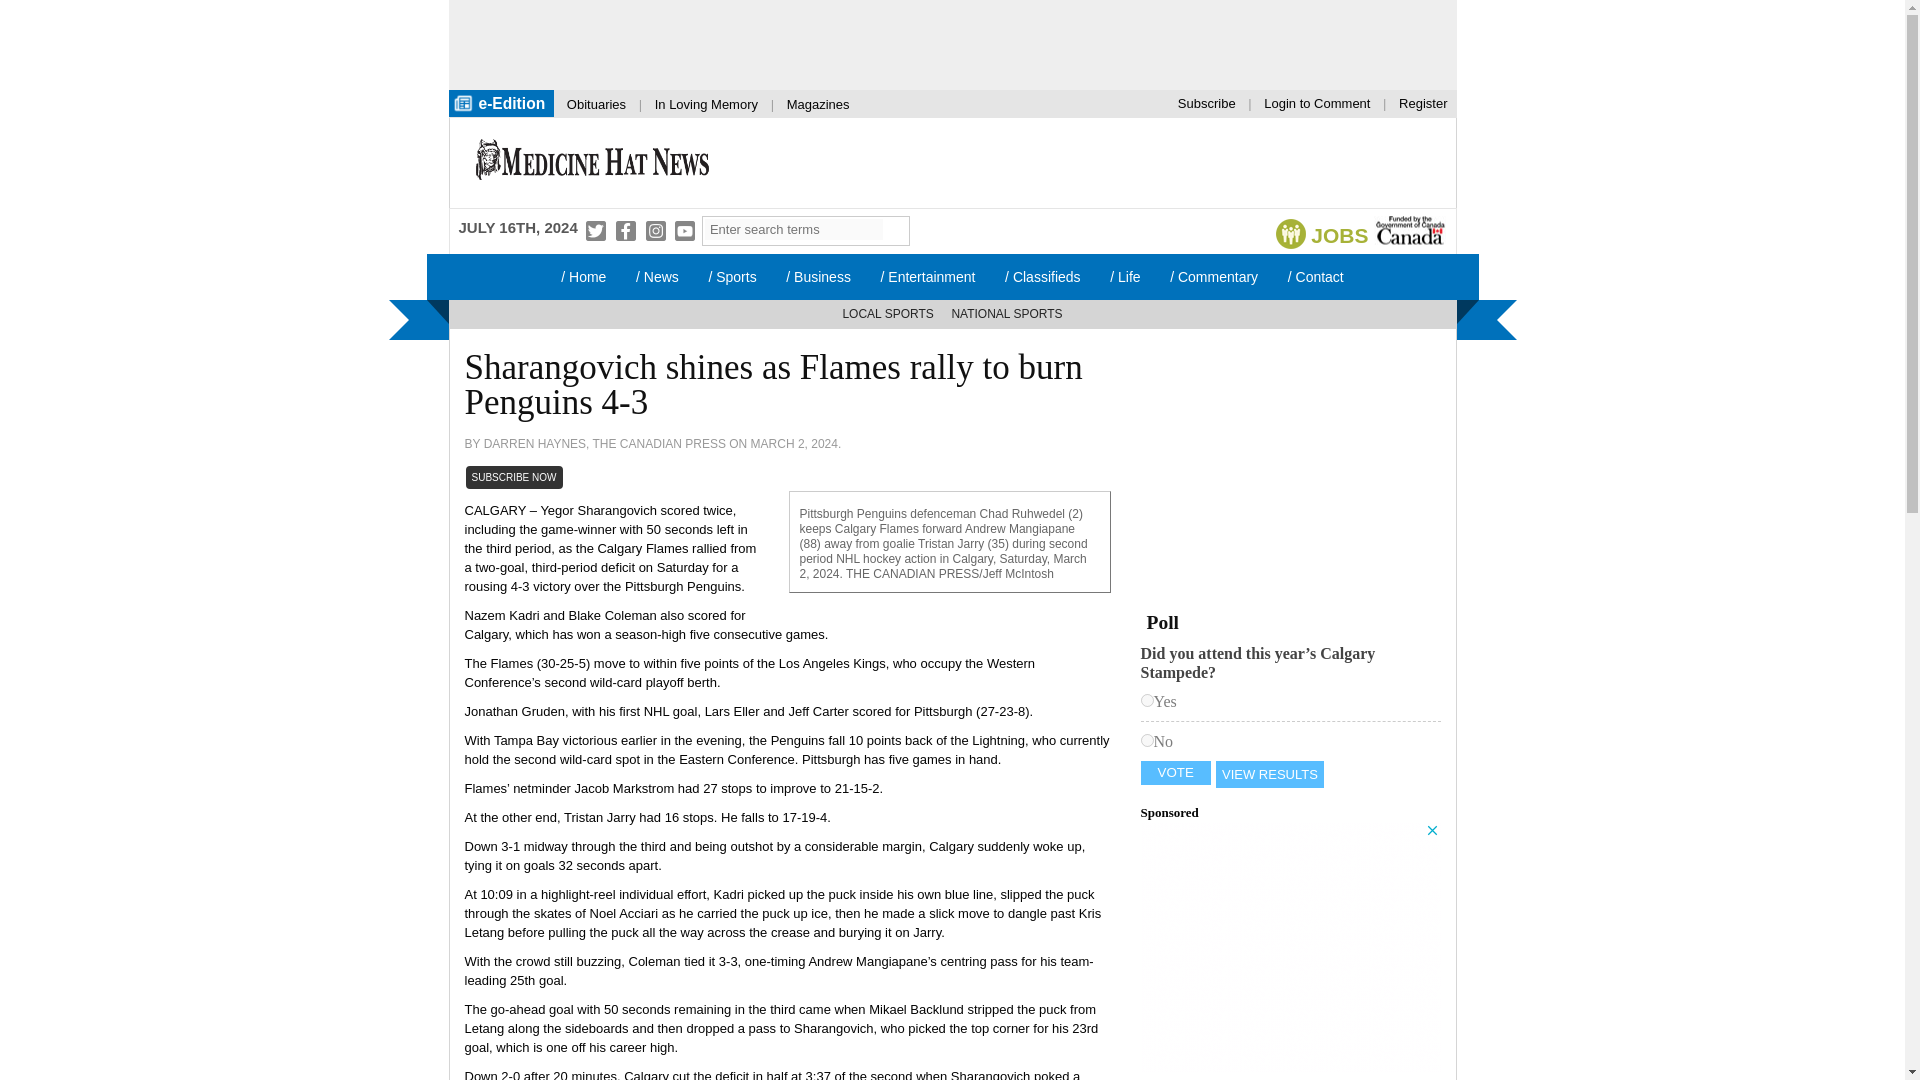 This screenshot has width=1920, height=1080. Describe the element at coordinates (1270, 774) in the screenshot. I see `View Results Of This Poll` at that location.